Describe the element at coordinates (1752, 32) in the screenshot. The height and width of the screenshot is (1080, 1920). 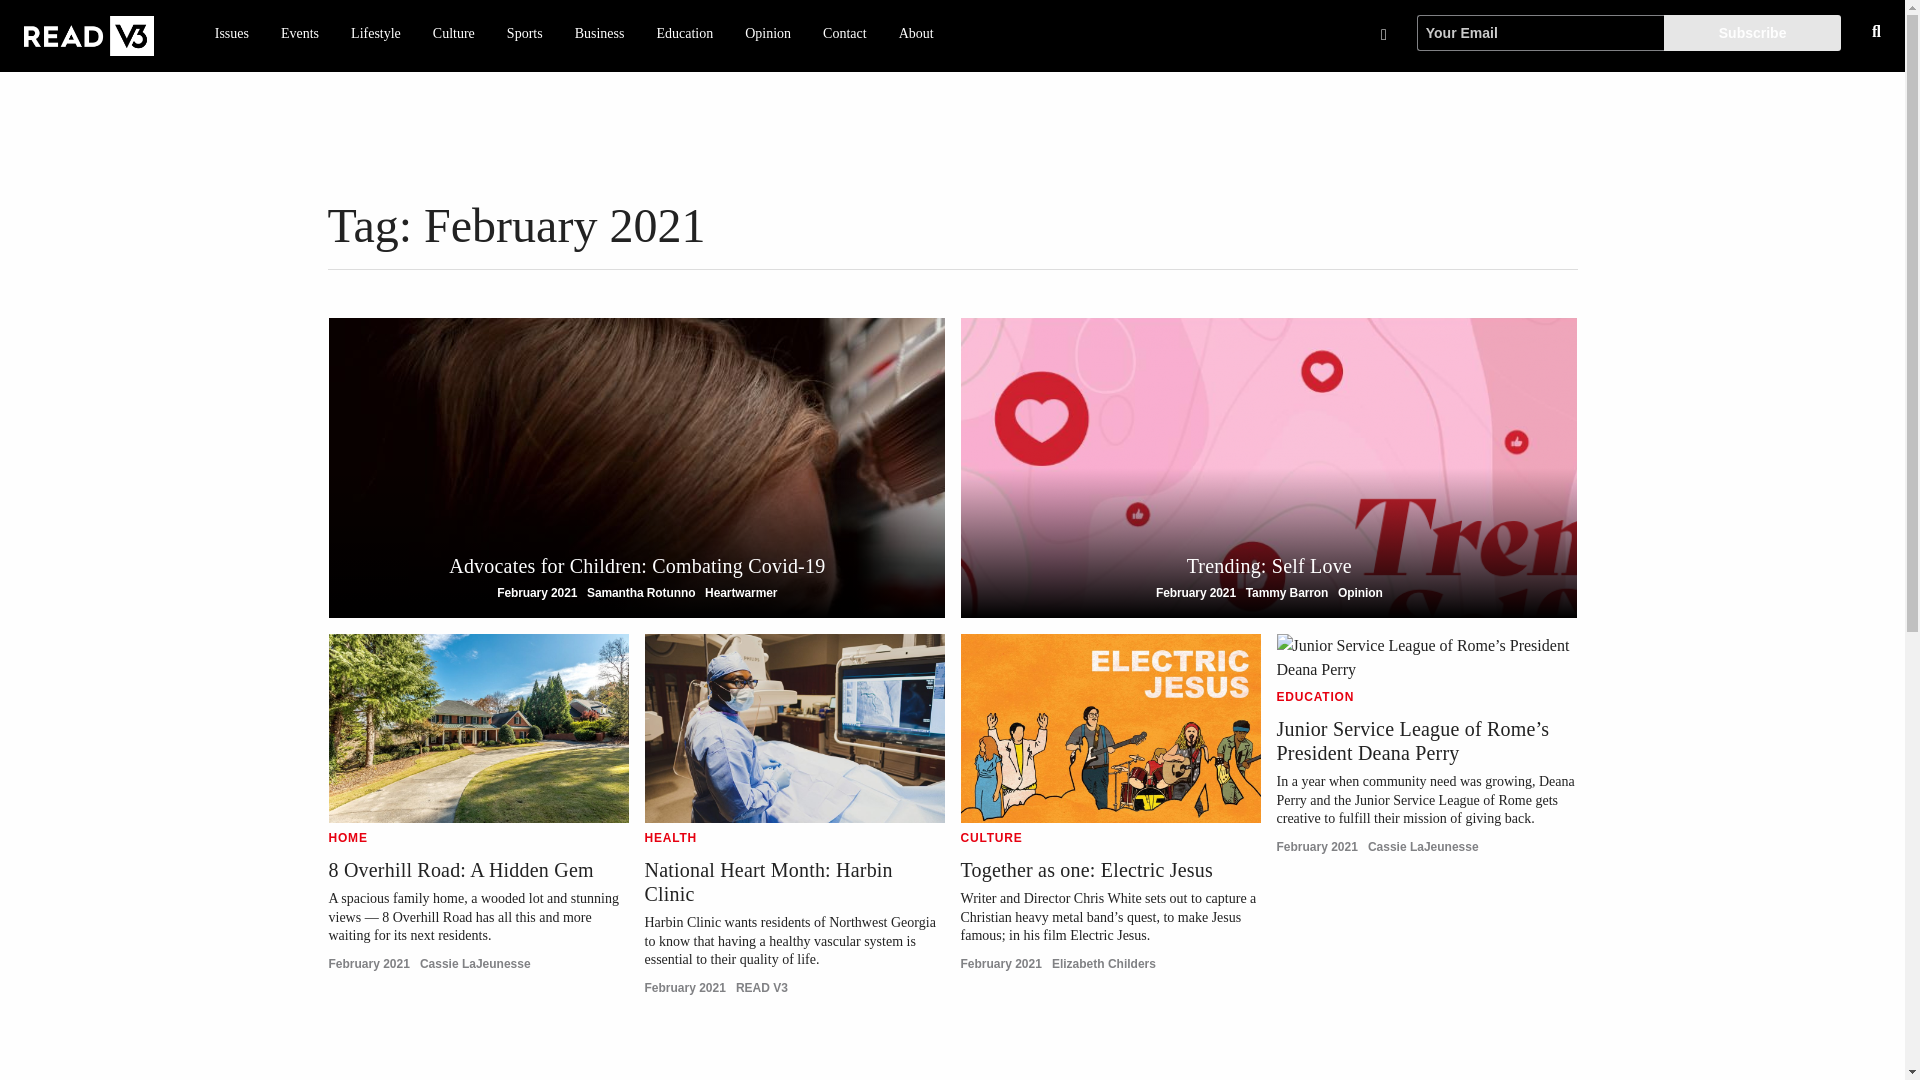
I see `Subscribe` at that location.